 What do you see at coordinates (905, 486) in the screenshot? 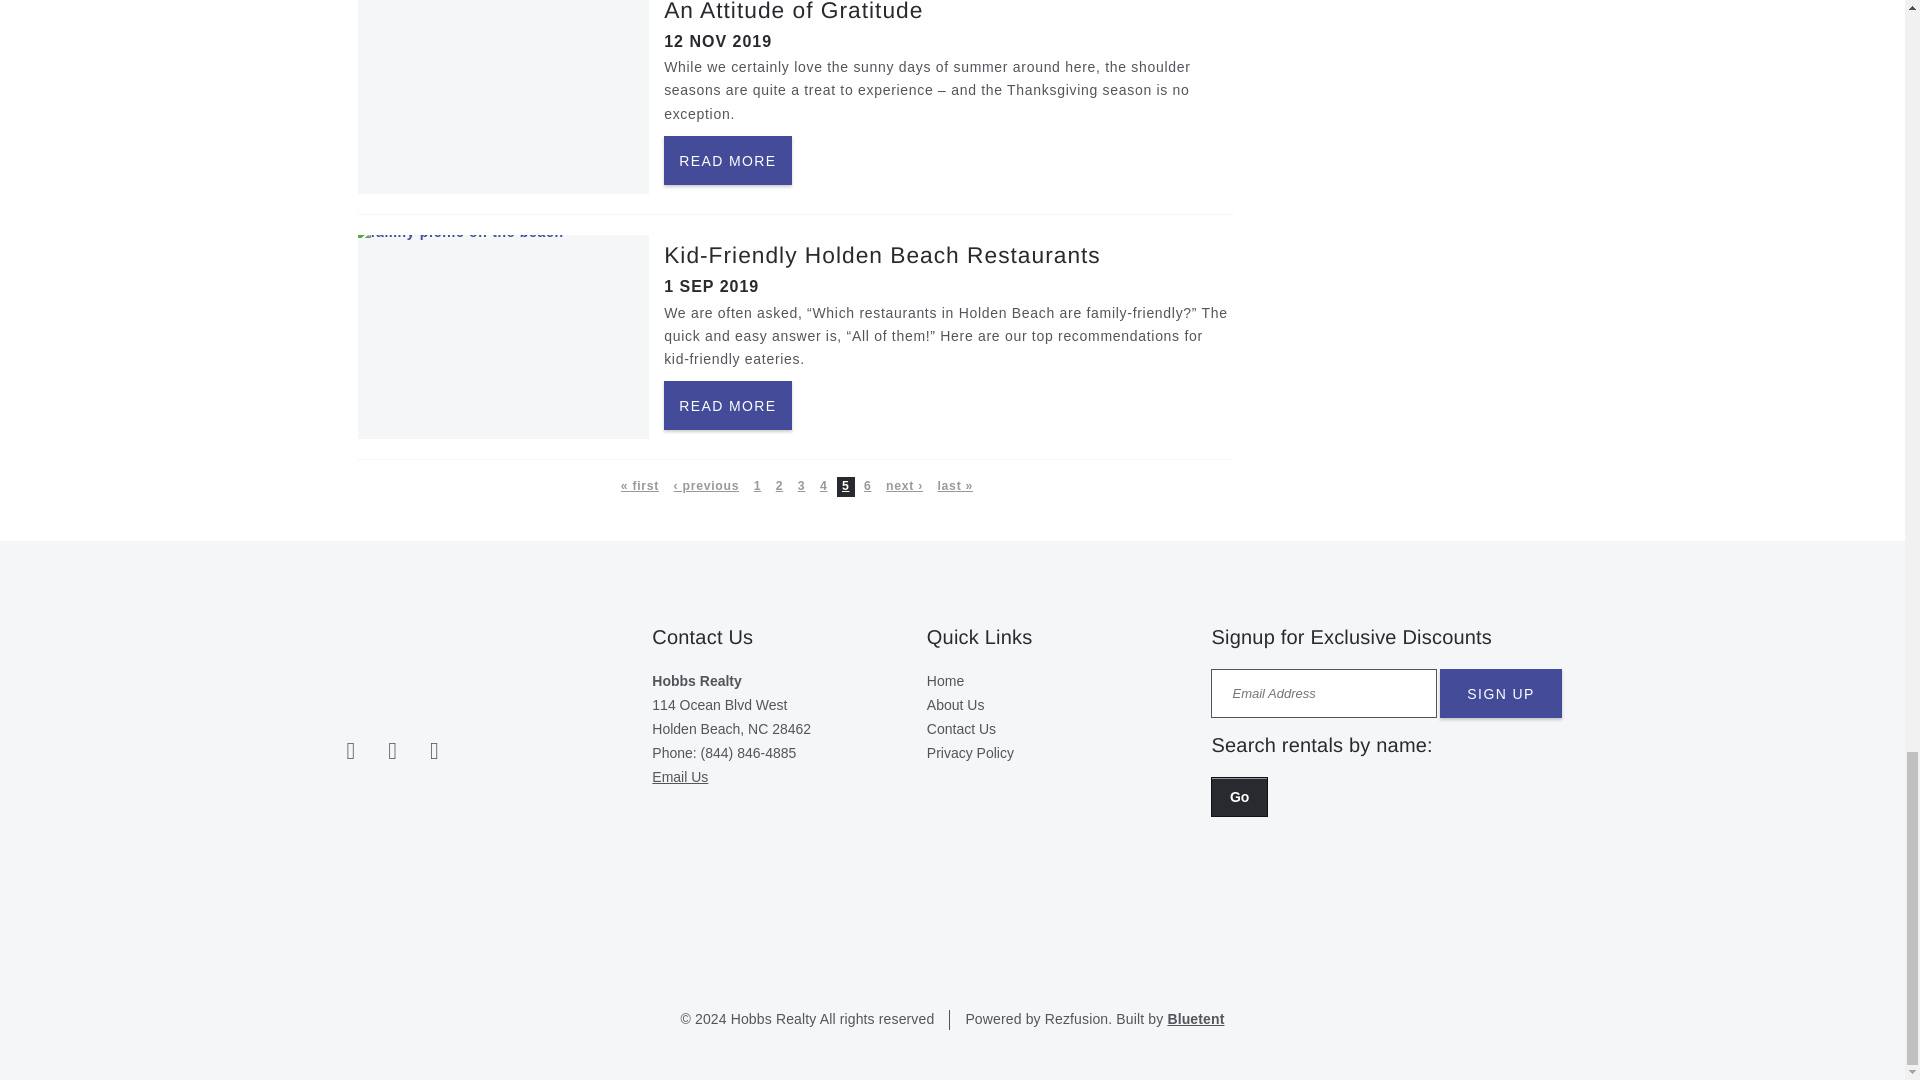
I see `Go to next page` at bounding box center [905, 486].